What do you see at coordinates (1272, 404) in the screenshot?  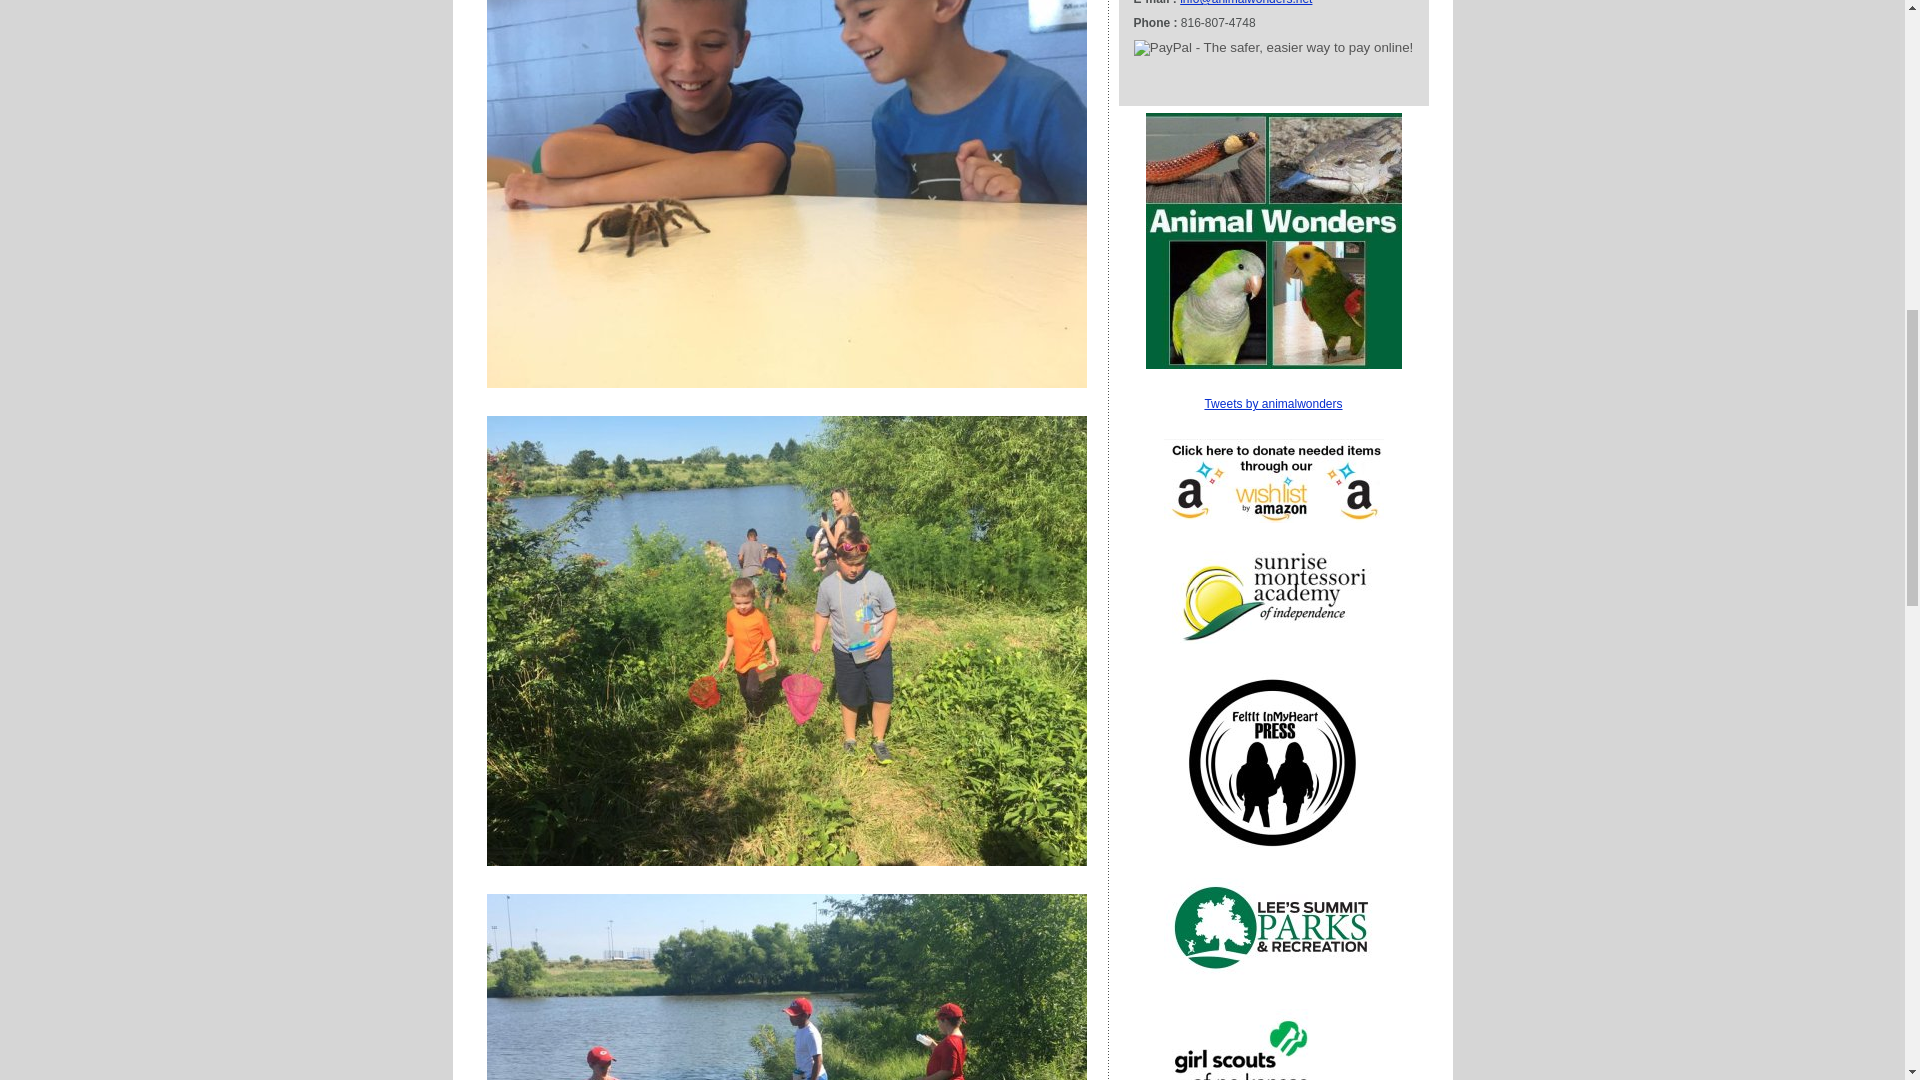 I see `Tweets by animalwonders` at bounding box center [1272, 404].